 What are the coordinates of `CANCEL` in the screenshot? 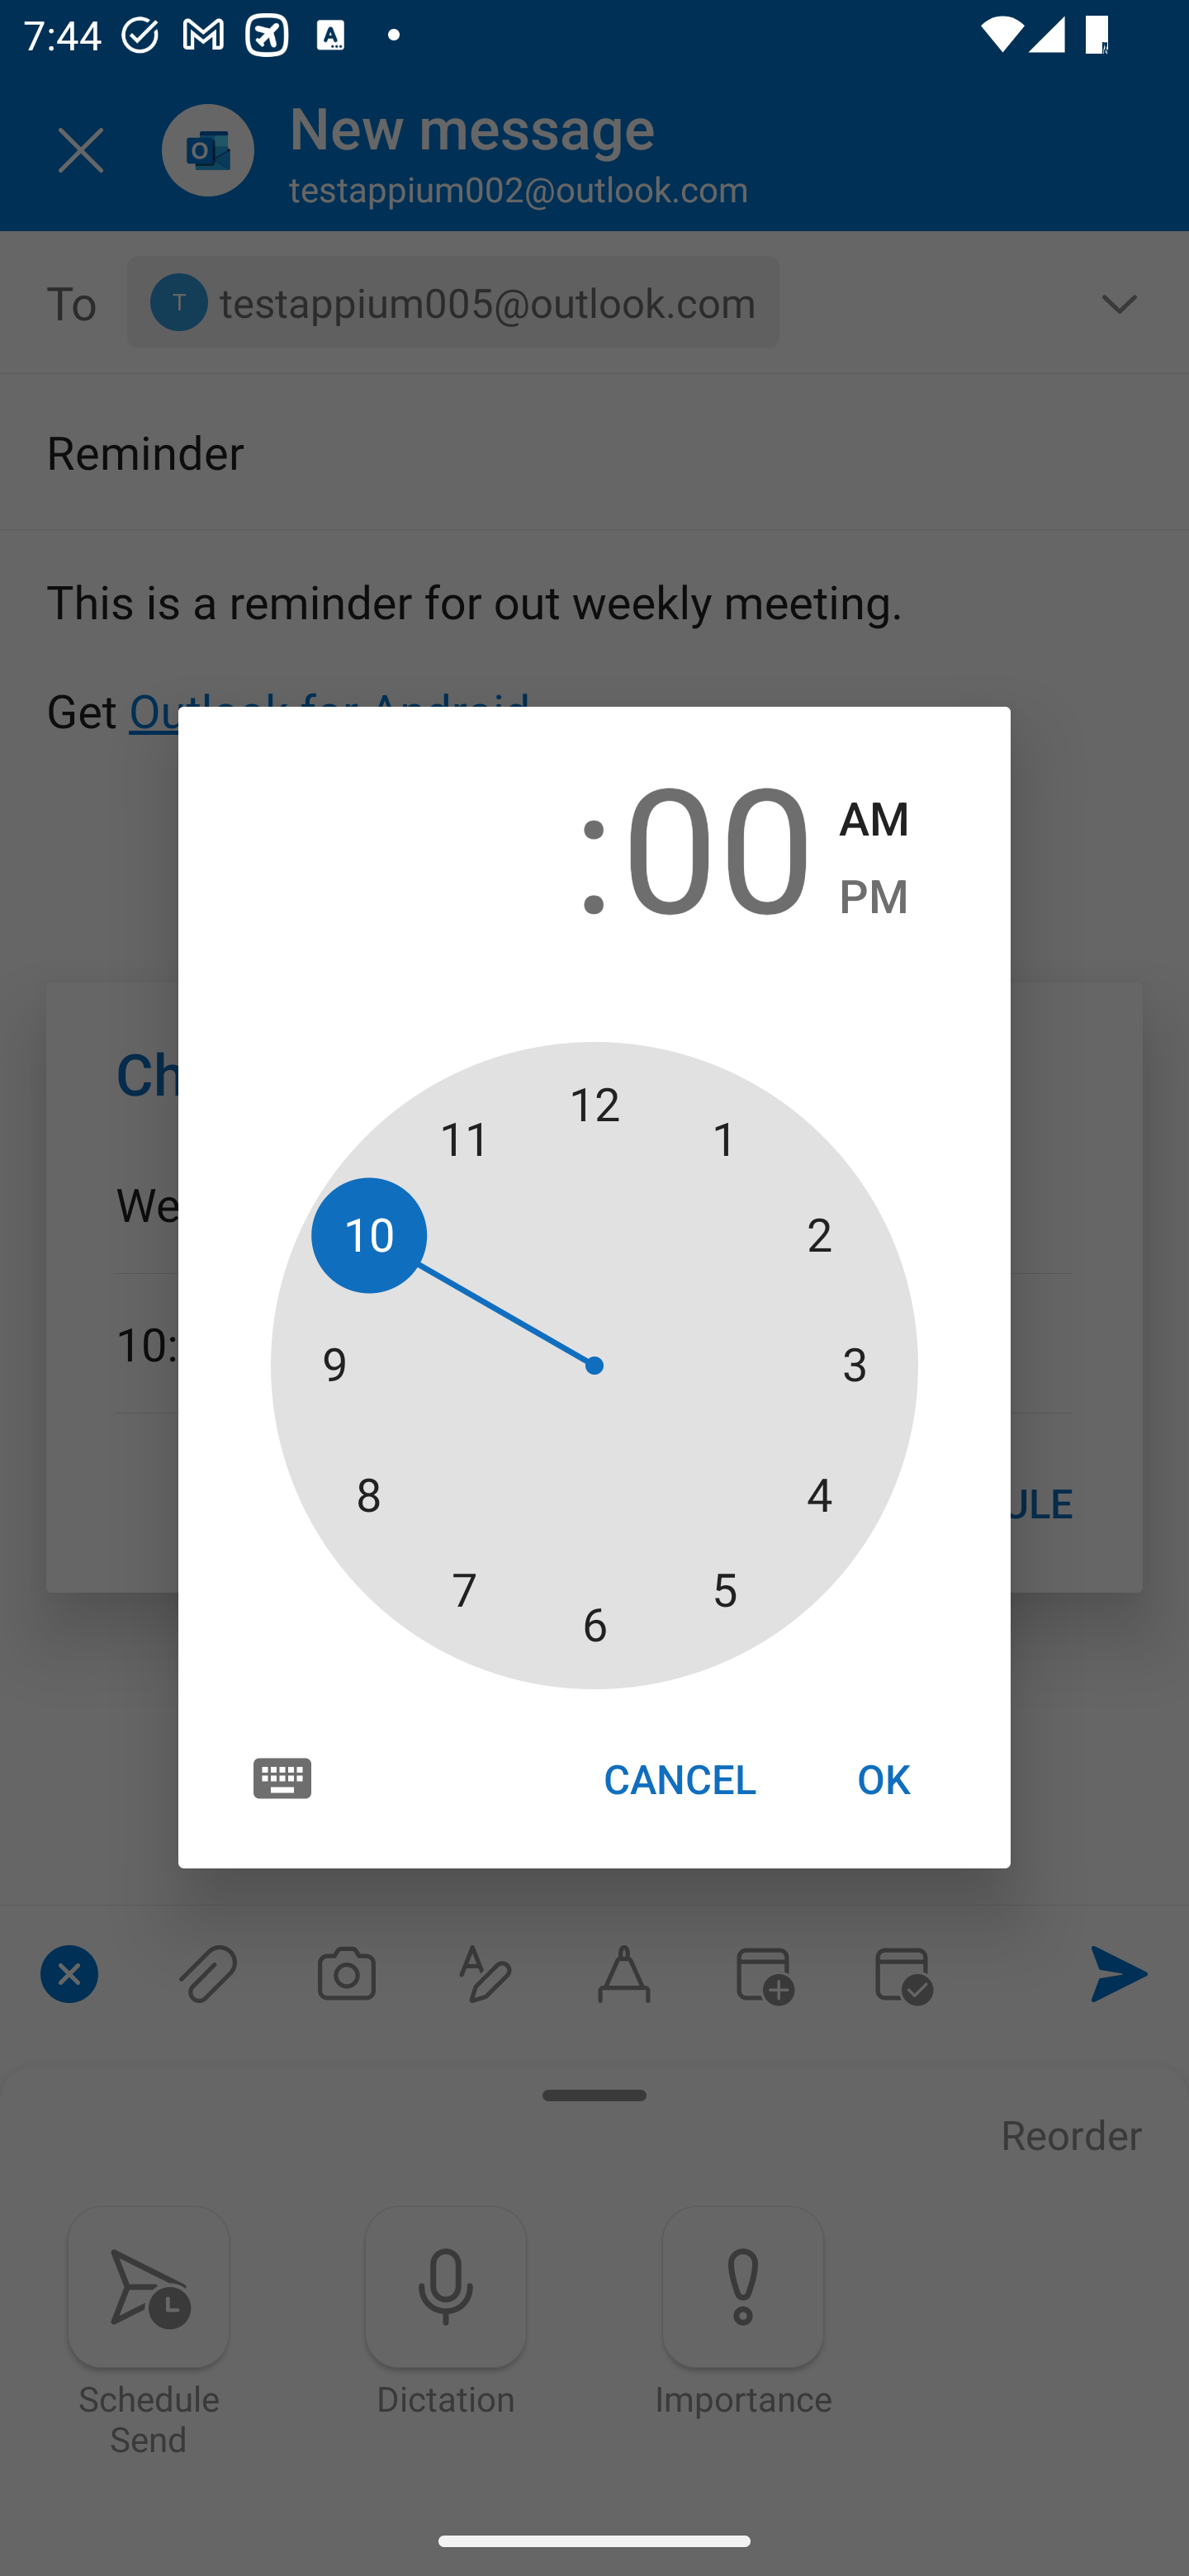 It's located at (679, 1778).